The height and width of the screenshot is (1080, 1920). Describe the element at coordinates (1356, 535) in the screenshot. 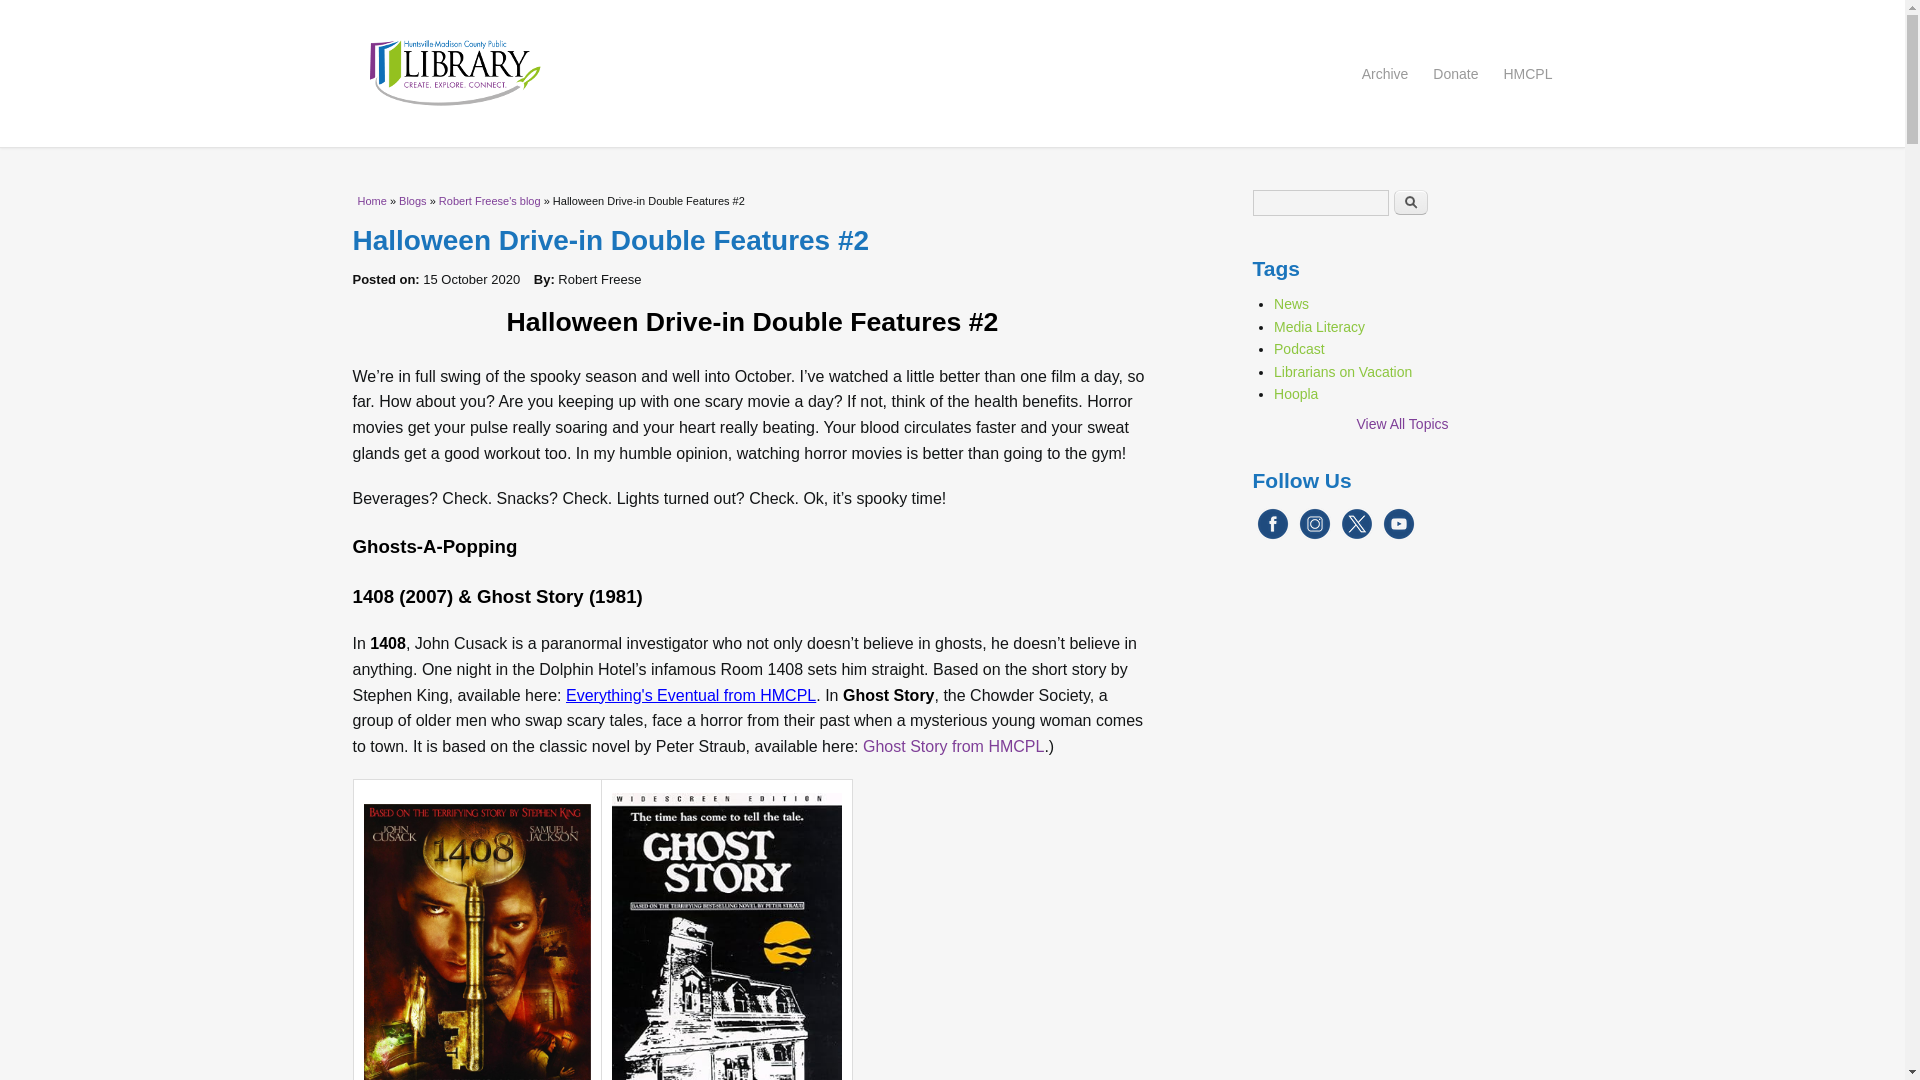

I see `X` at that location.